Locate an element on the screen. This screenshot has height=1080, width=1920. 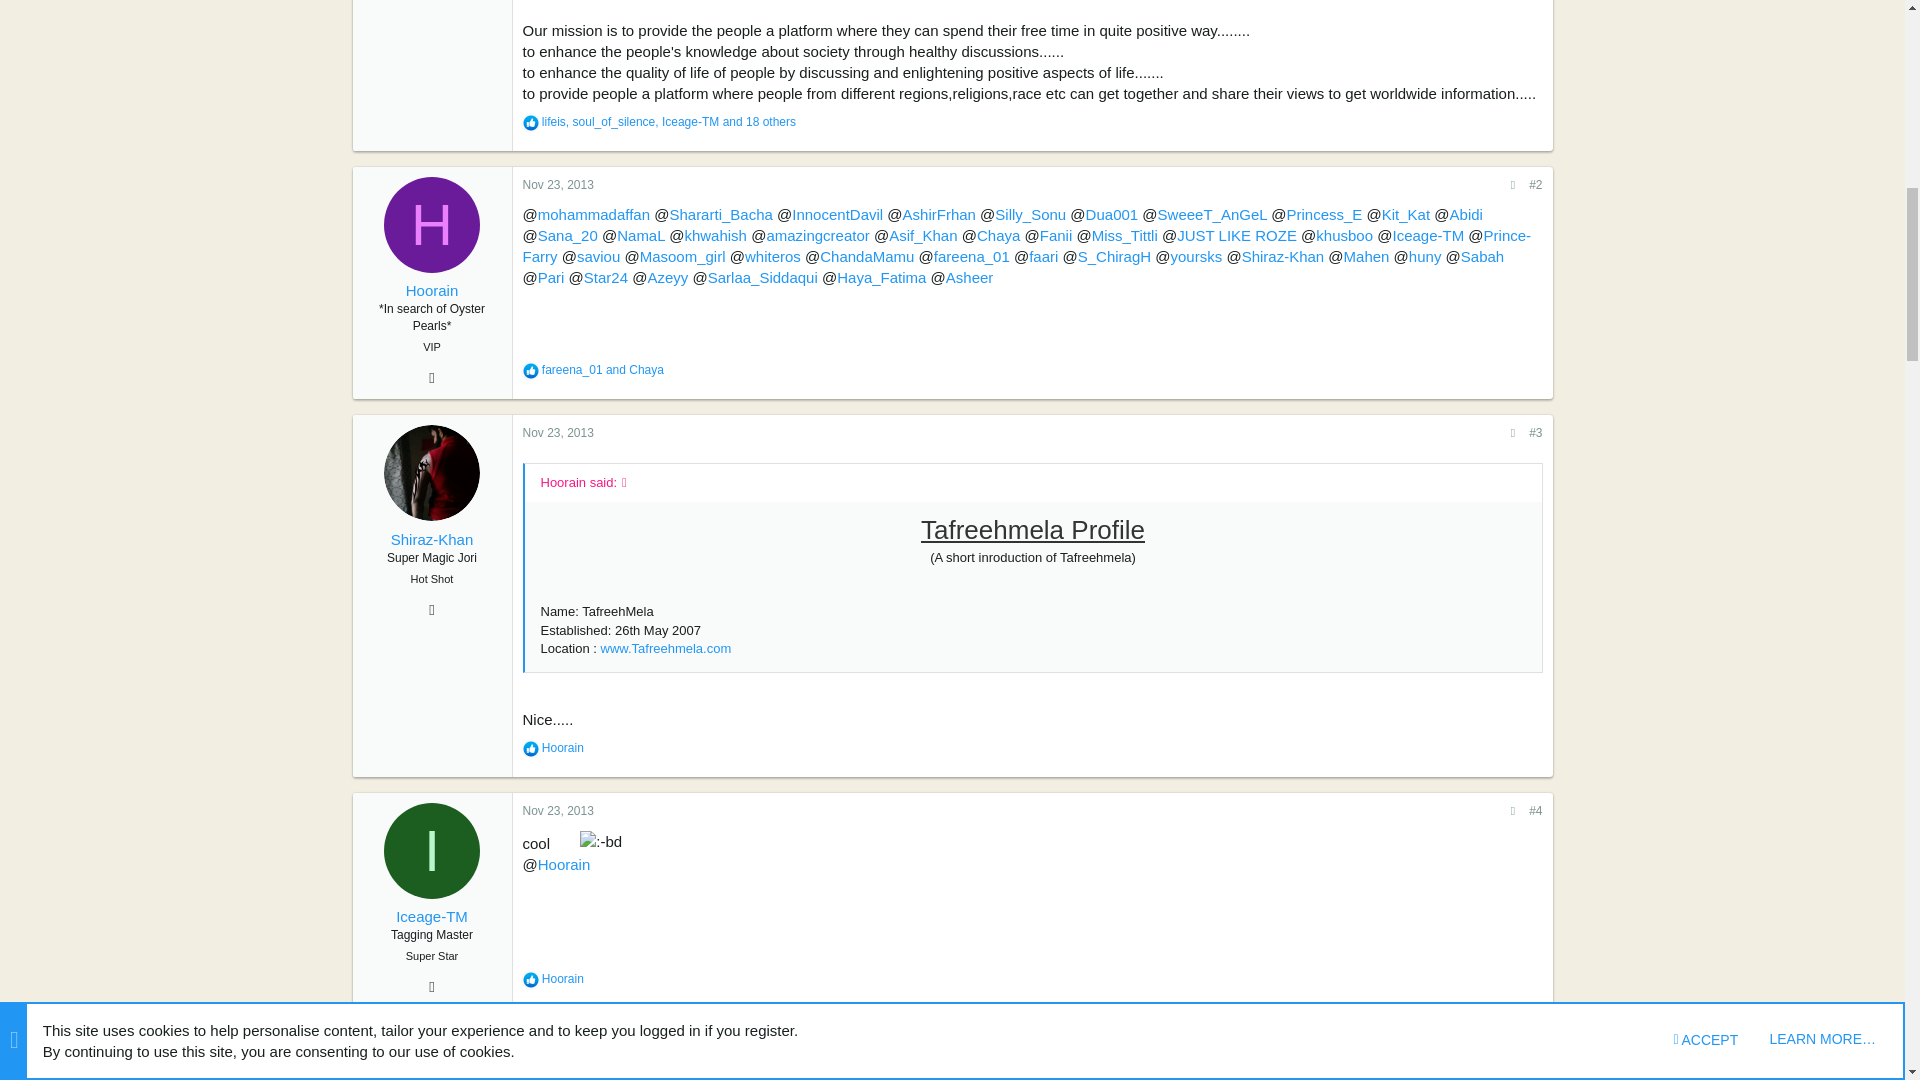
Like is located at coordinates (530, 122).